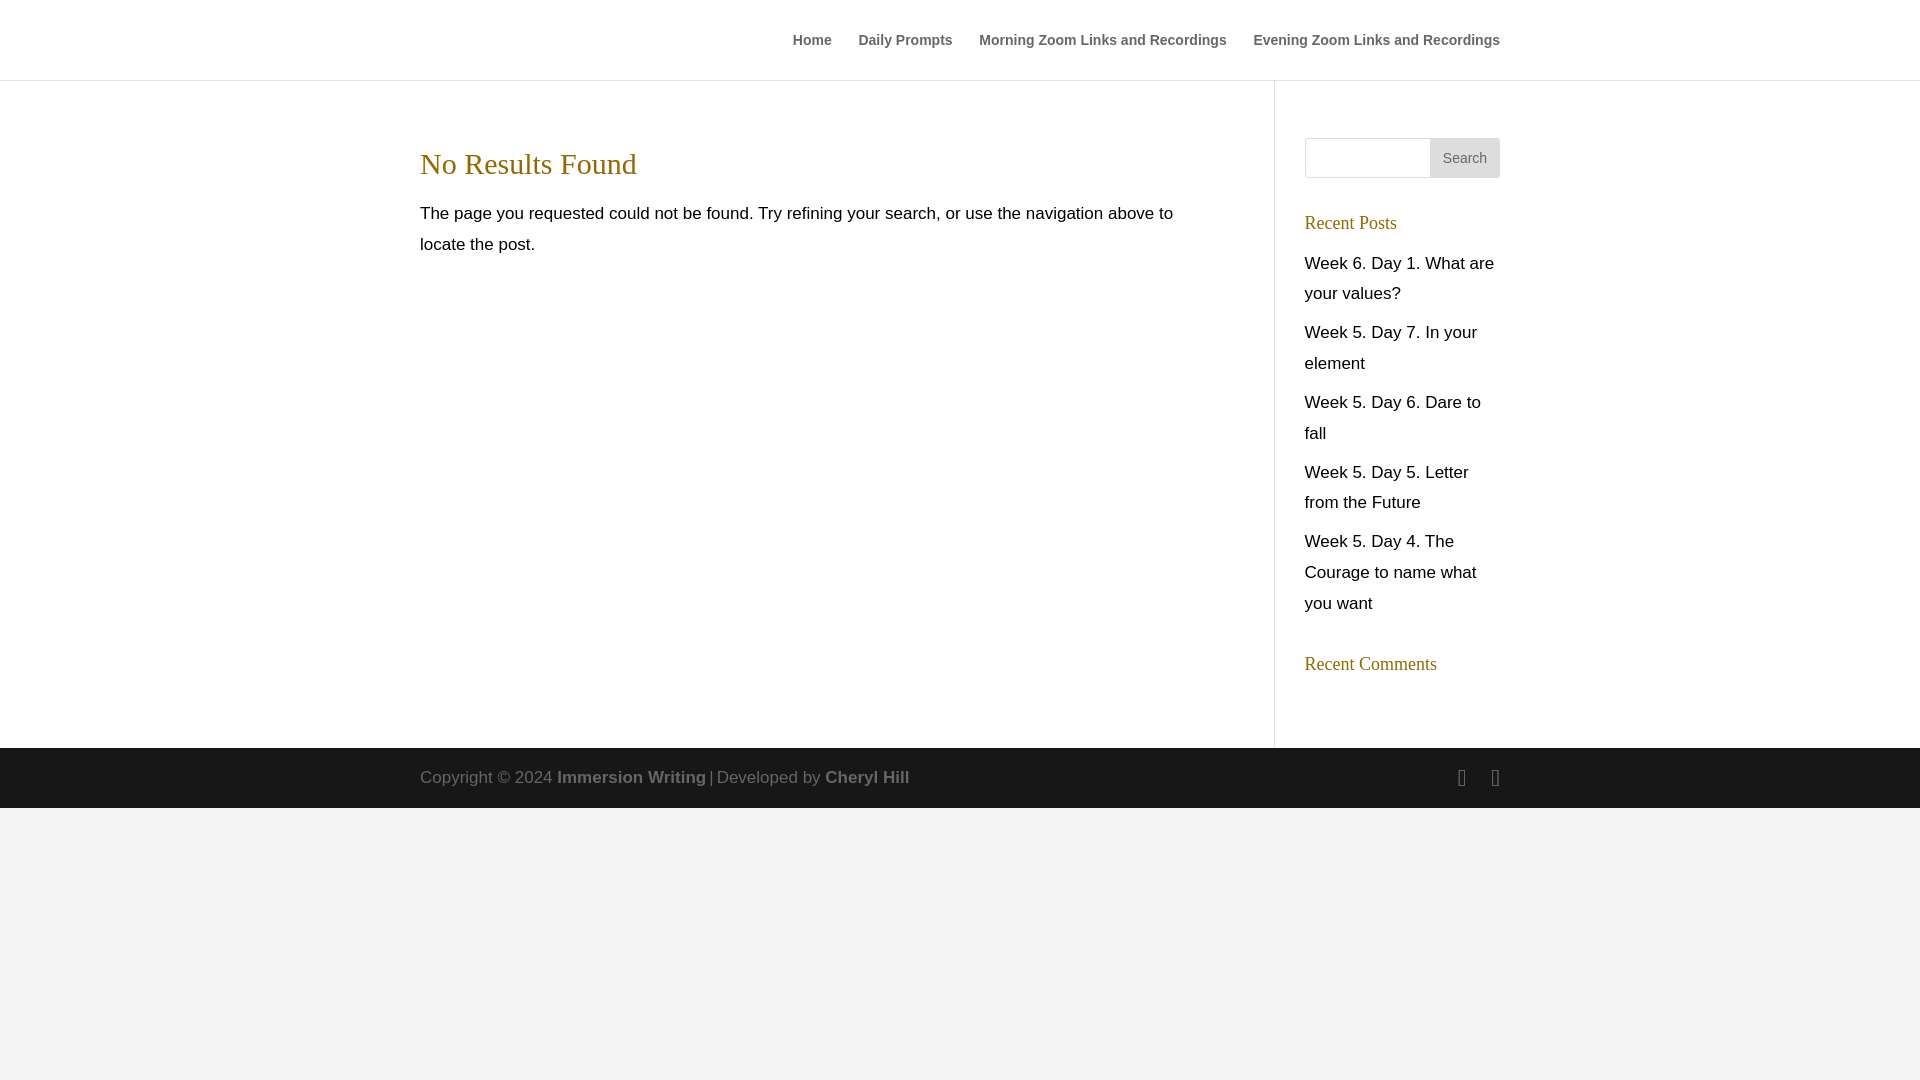  I want to click on Immersion Writing, so click(631, 777).